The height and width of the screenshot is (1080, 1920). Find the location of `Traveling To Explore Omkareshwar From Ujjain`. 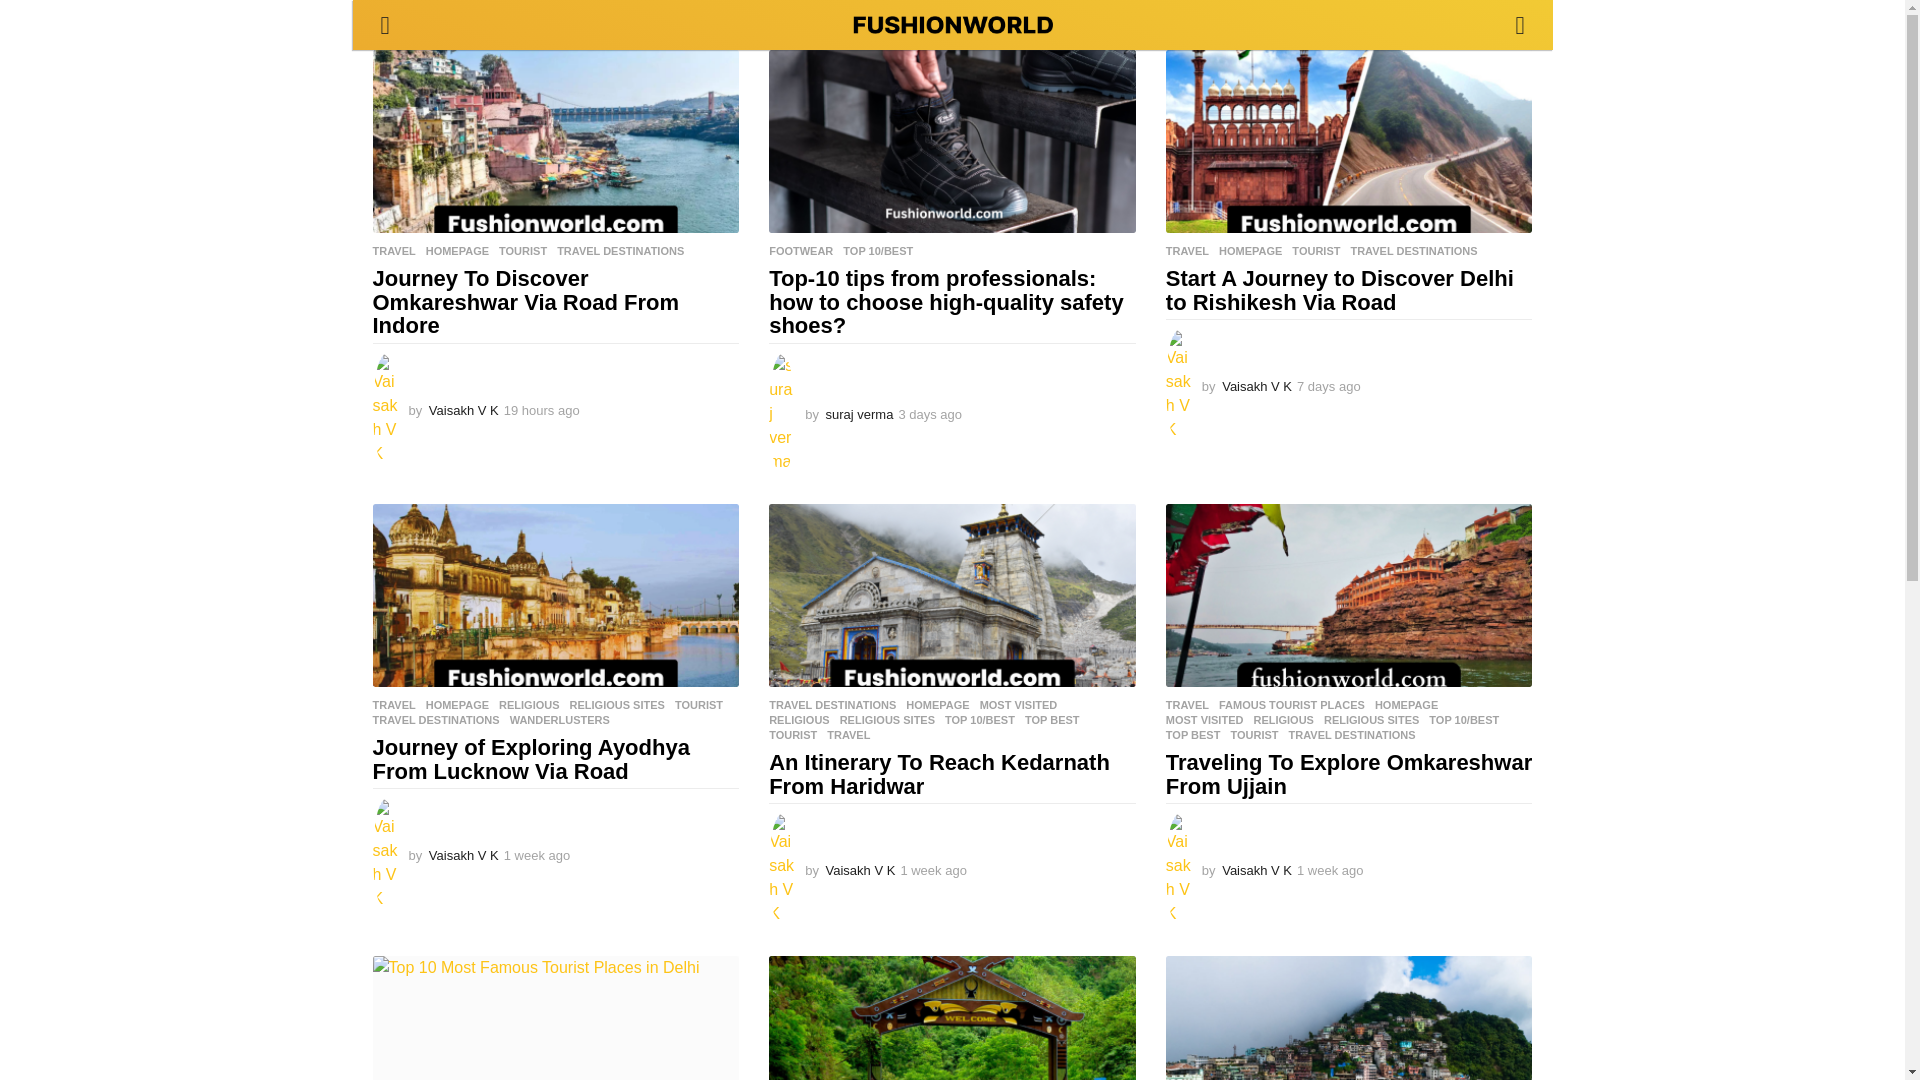

Traveling To Explore Omkareshwar From Ujjain is located at coordinates (1348, 595).